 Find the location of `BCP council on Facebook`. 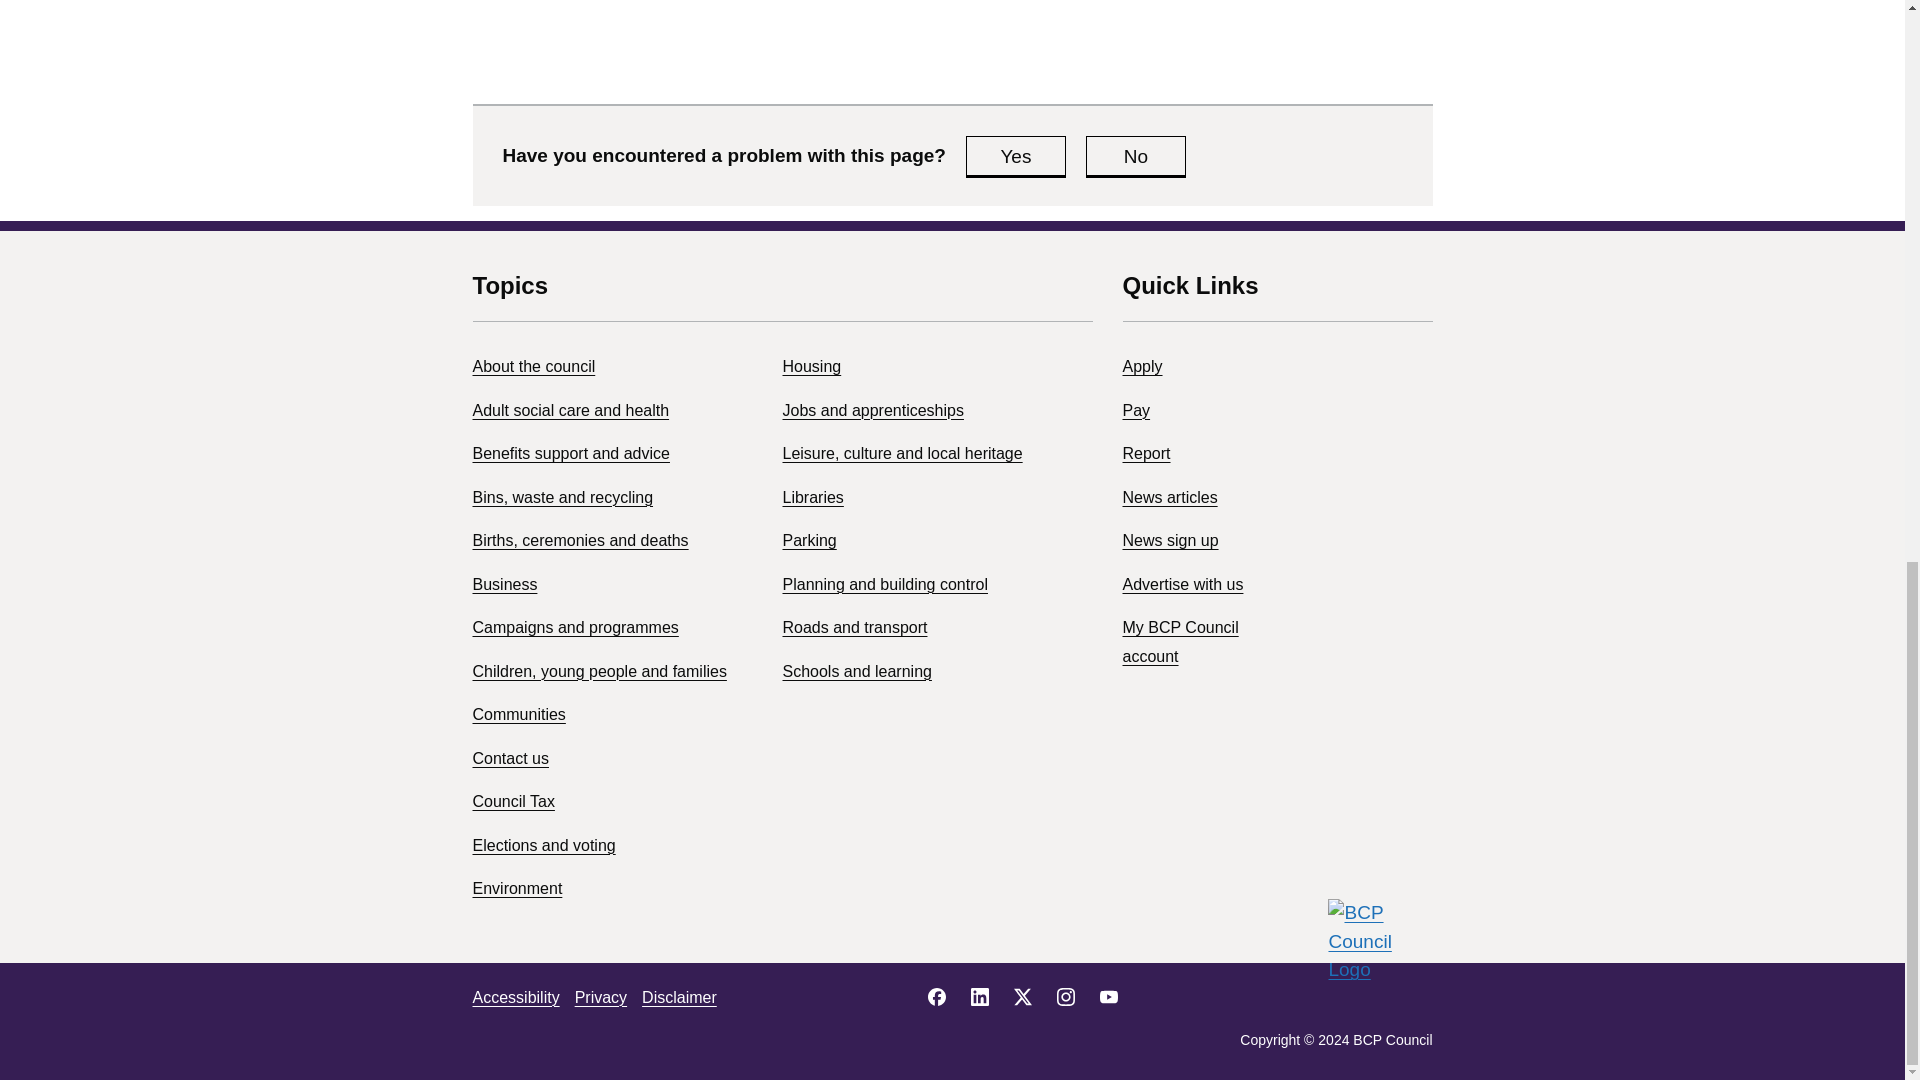

BCP council on Facebook is located at coordinates (936, 996).